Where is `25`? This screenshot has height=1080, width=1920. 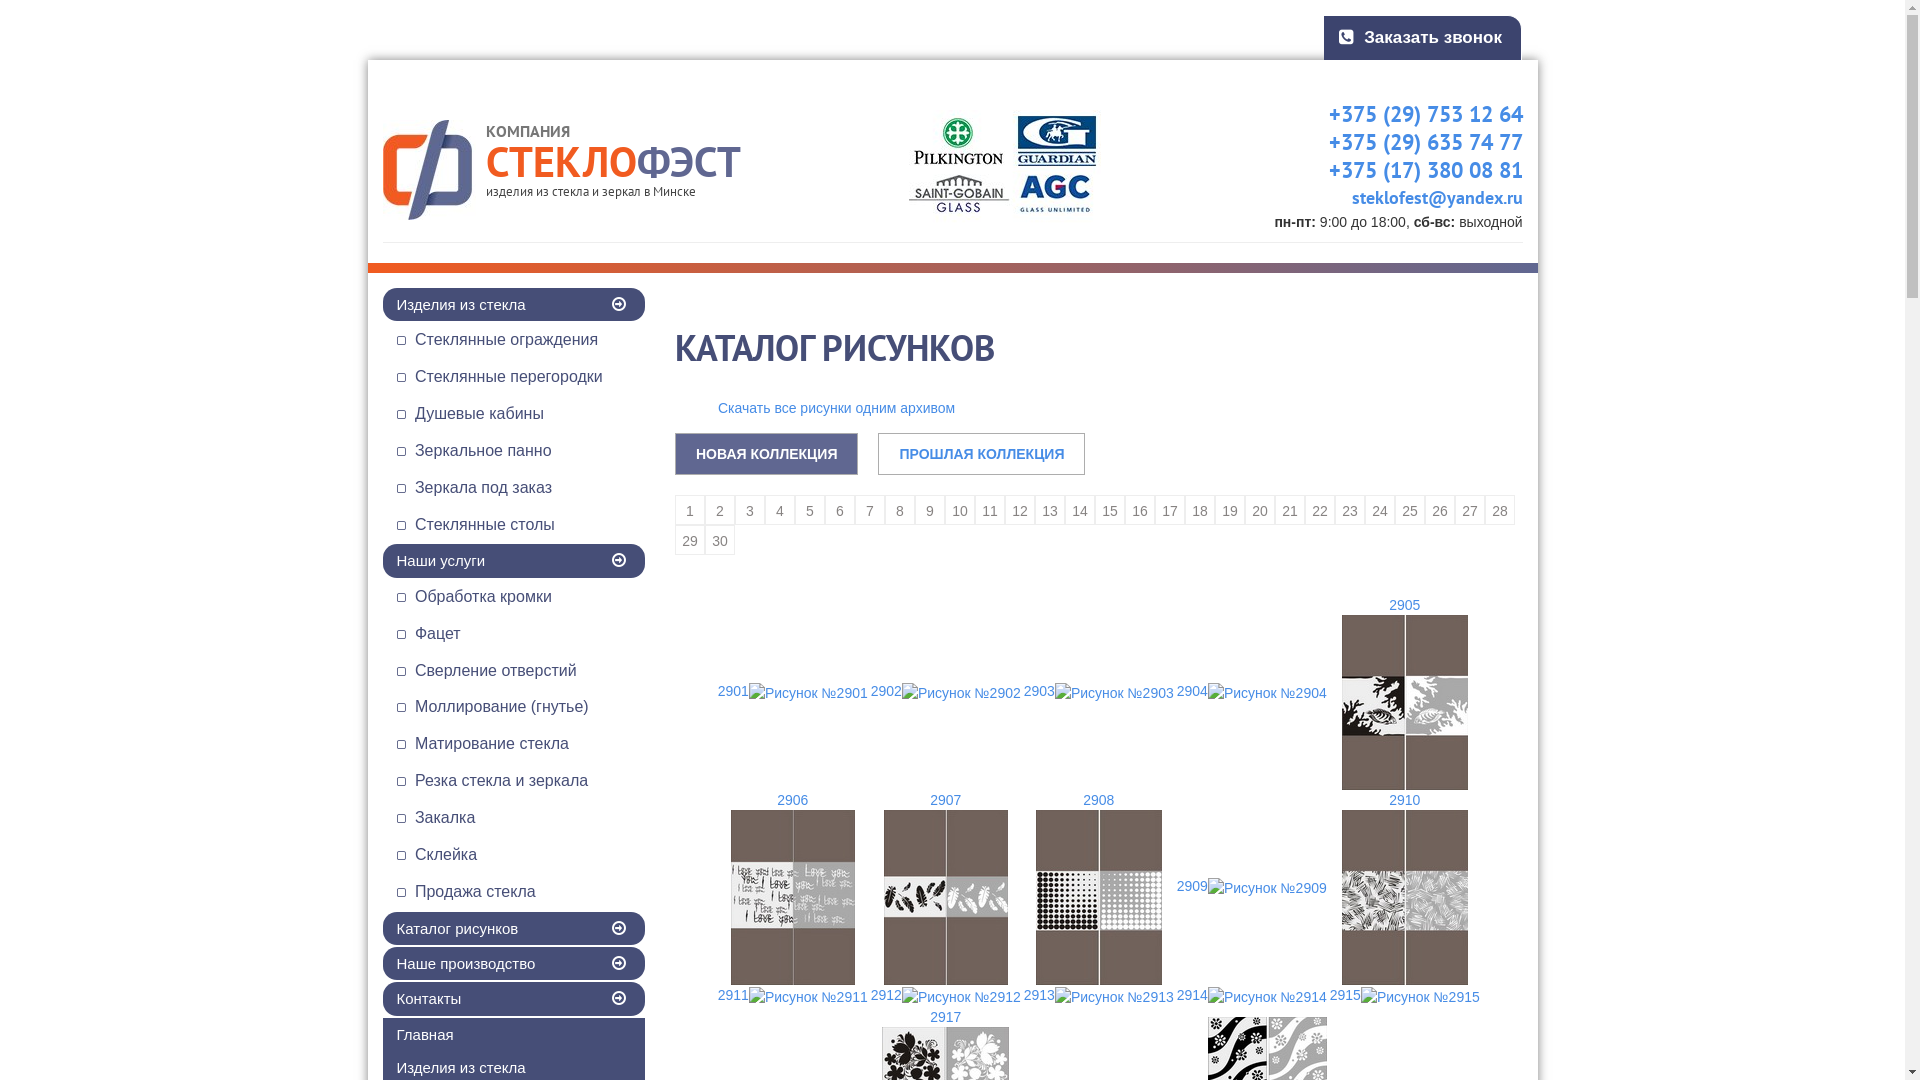
25 is located at coordinates (1410, 510).